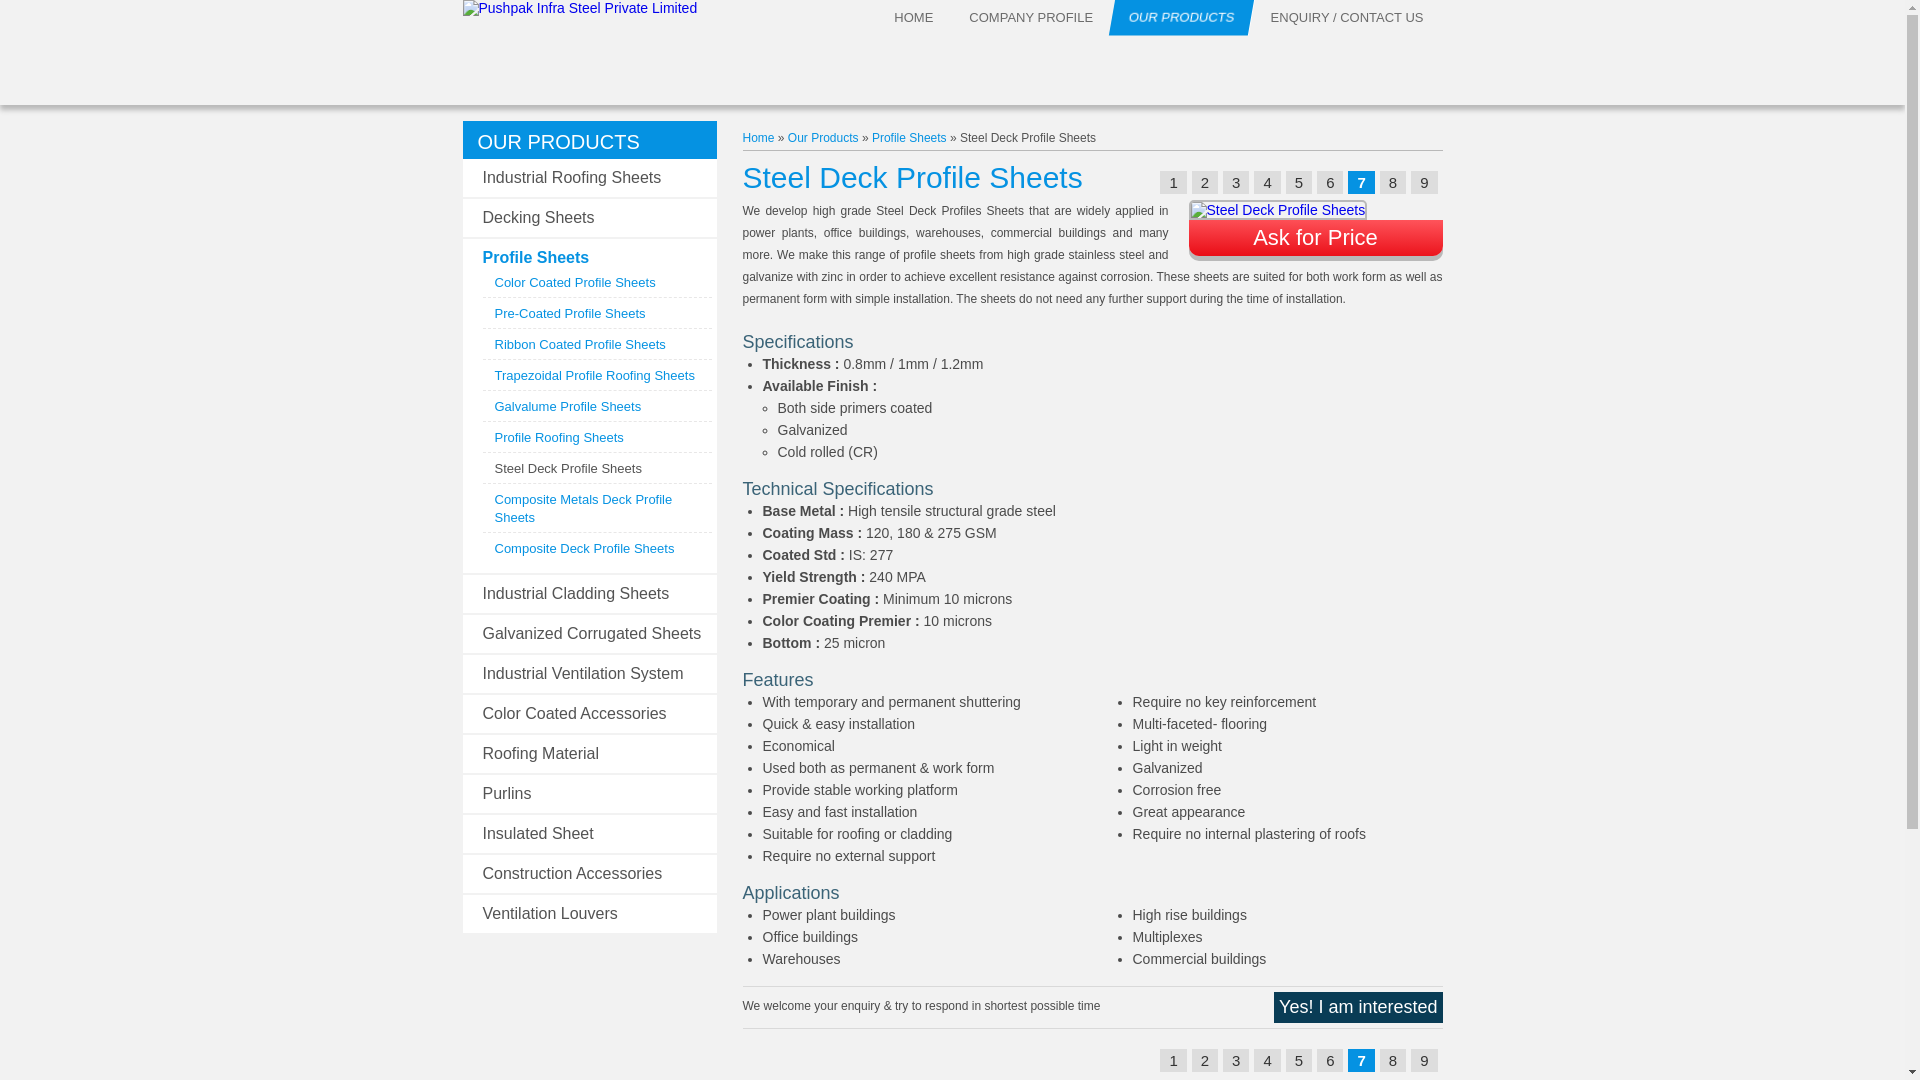 The height and width of the screenshot is (1080, 1920). What do you see at coordinates (583, 548) in the screenshot?
I see `Composite Deck Profile Sheets` at bounding box center [583, 548].